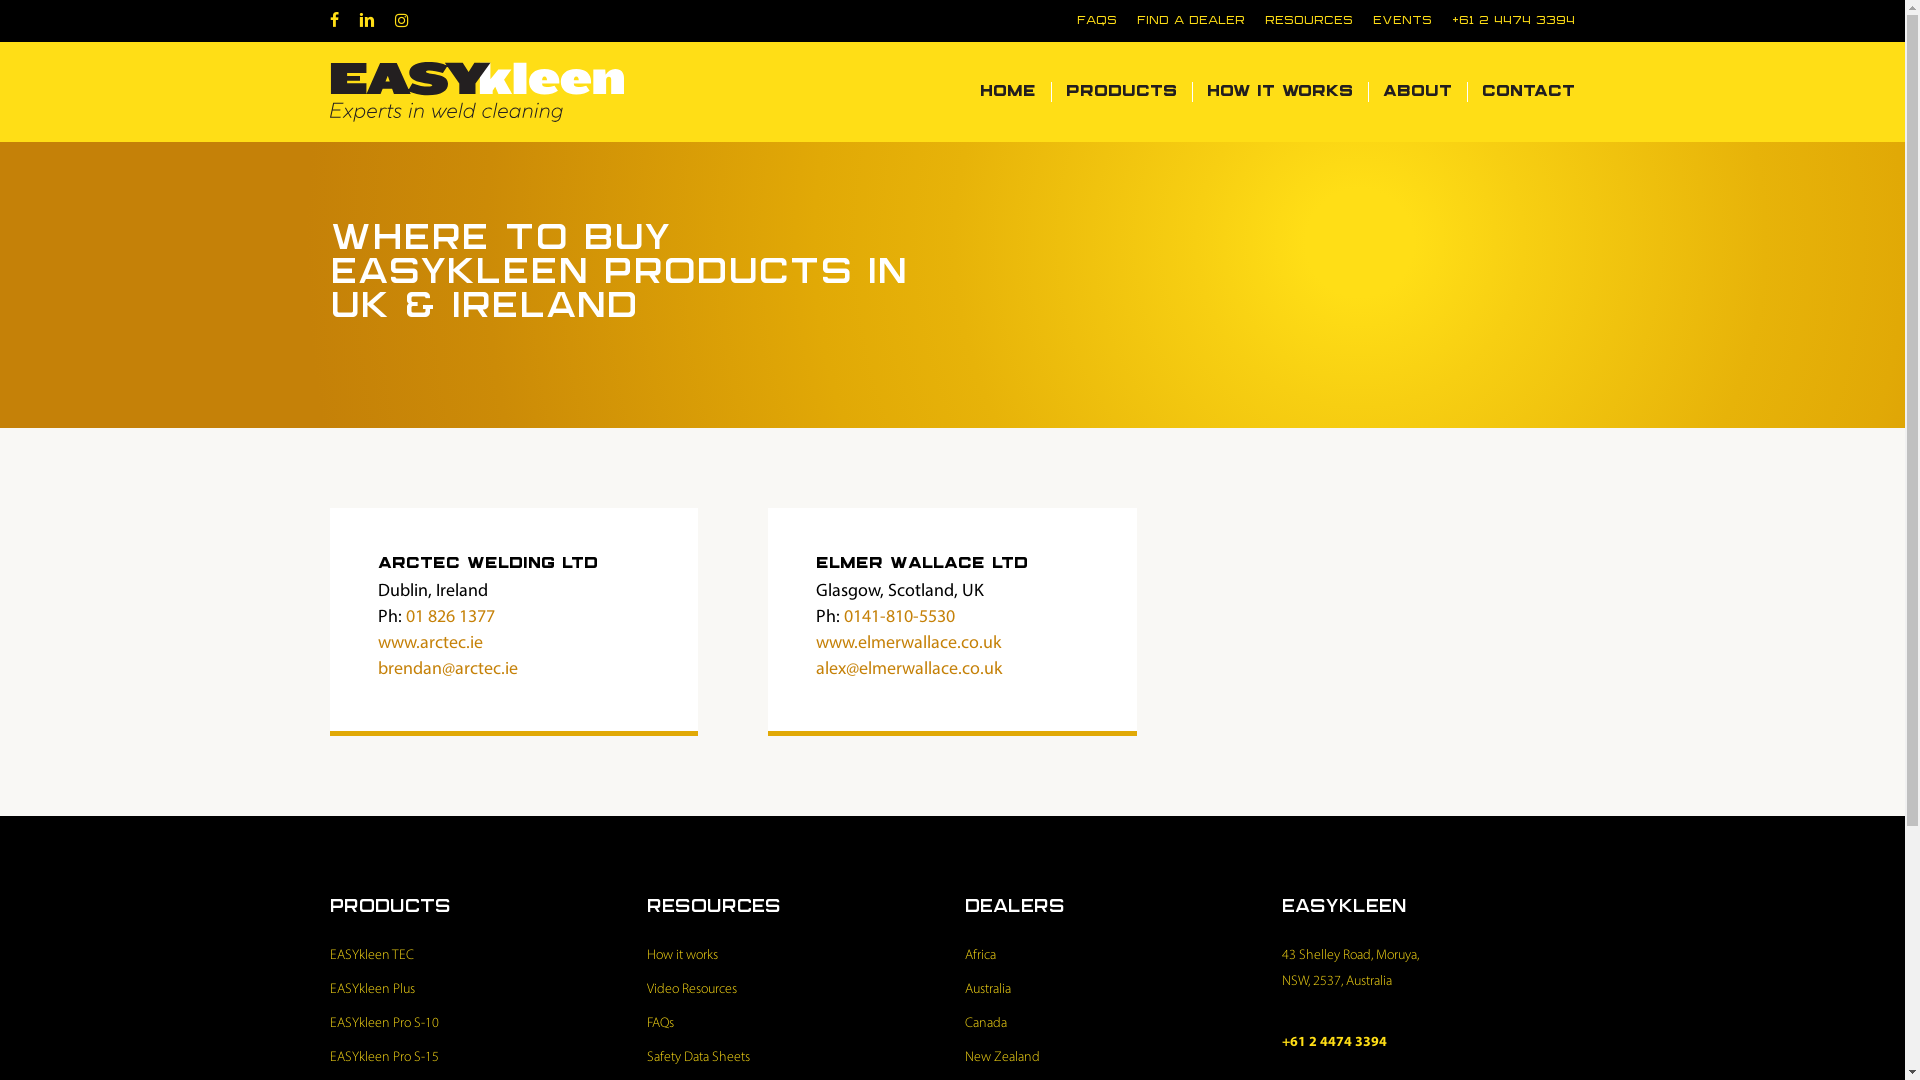  I want to click on Africa, so click(1111, 956).